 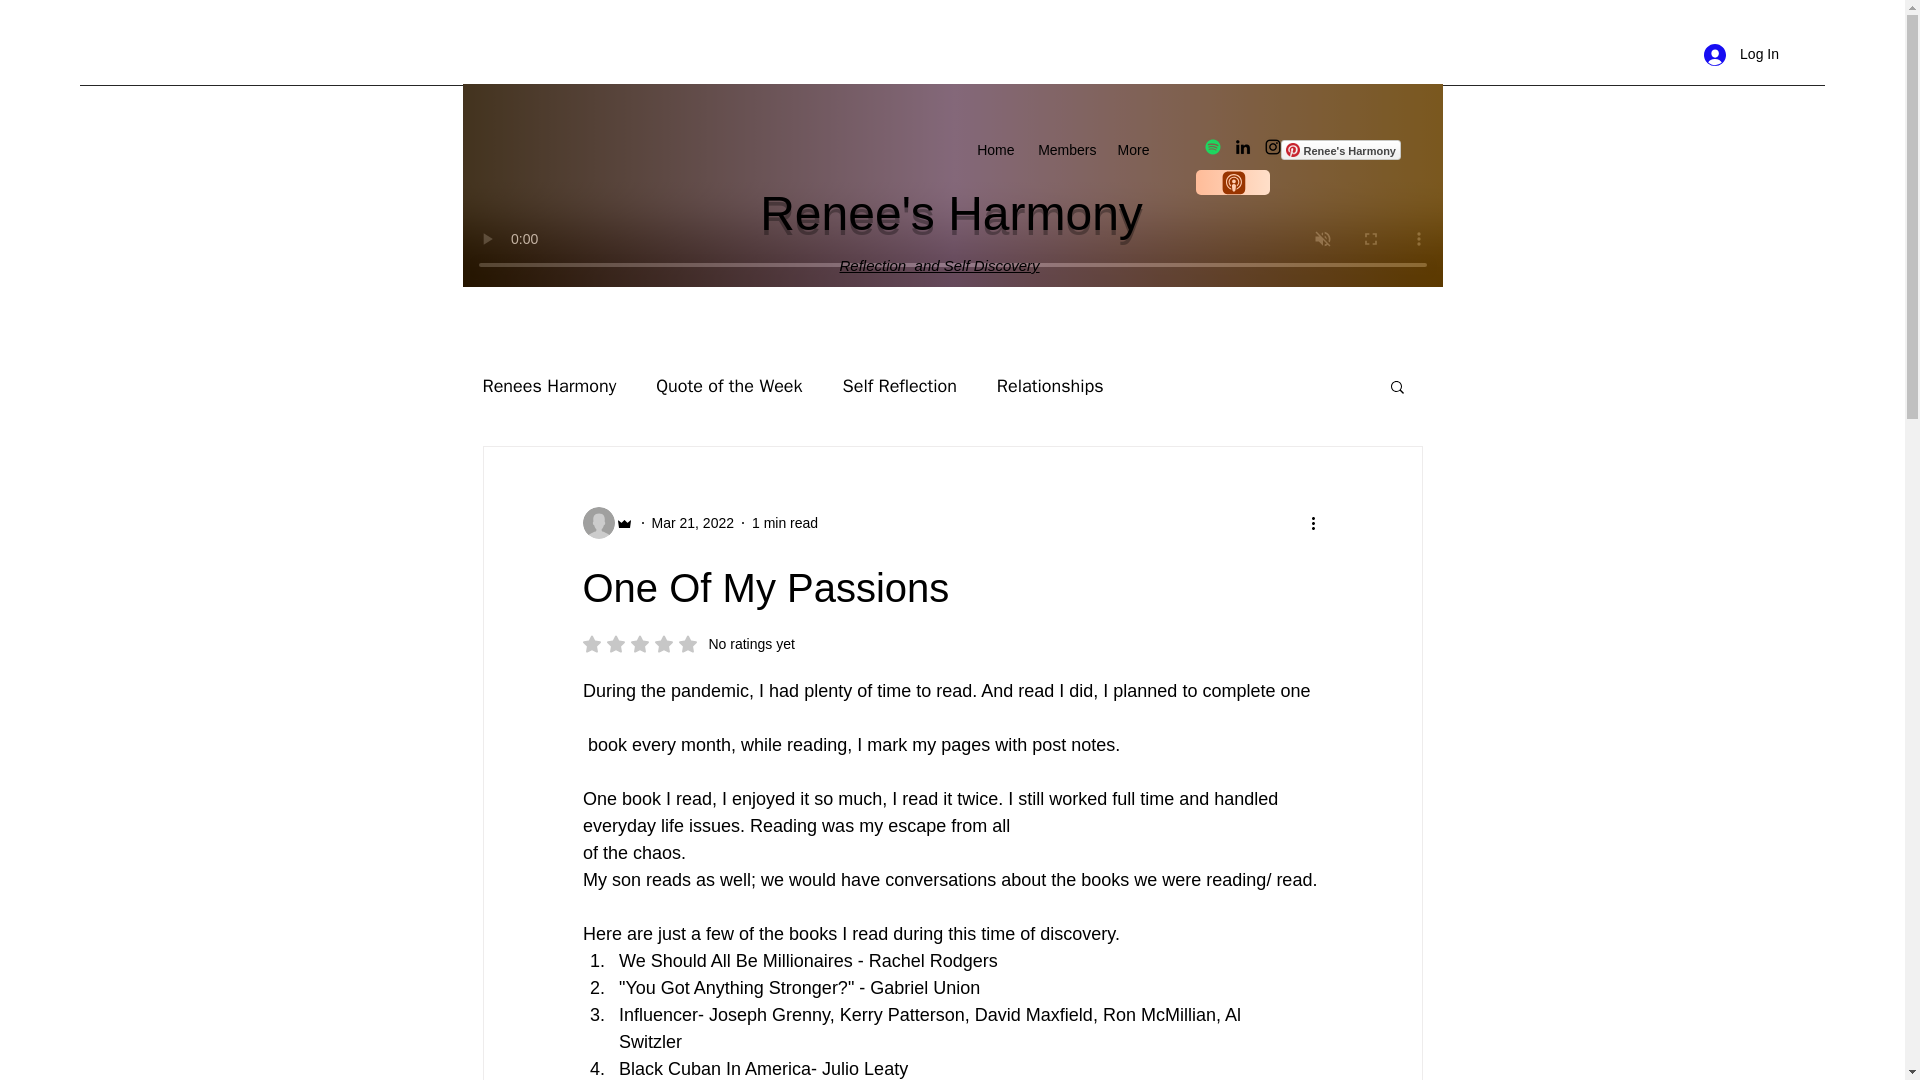 I want to click on Self Reflection, so click(x=729, y=386).